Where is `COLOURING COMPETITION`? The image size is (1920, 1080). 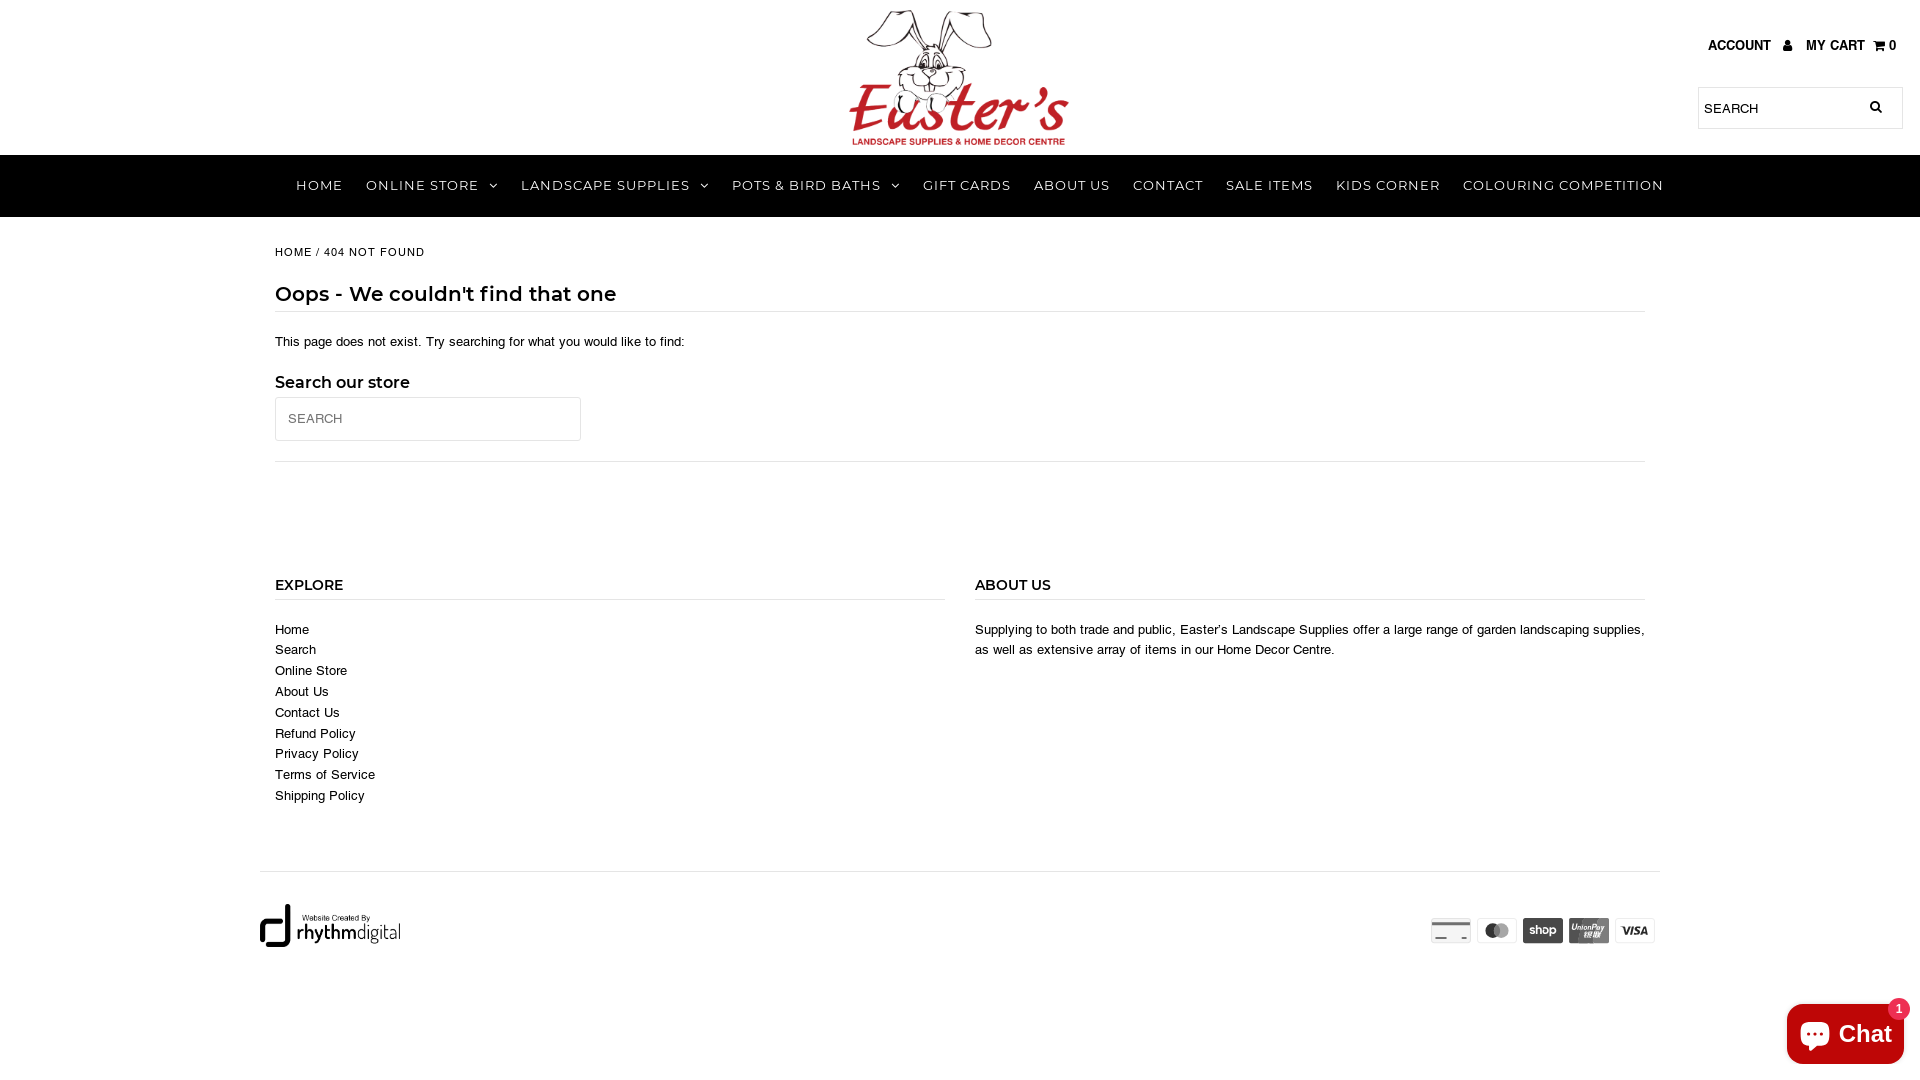
COLOURING COMPETITION is located at coordinates (1564, 186).